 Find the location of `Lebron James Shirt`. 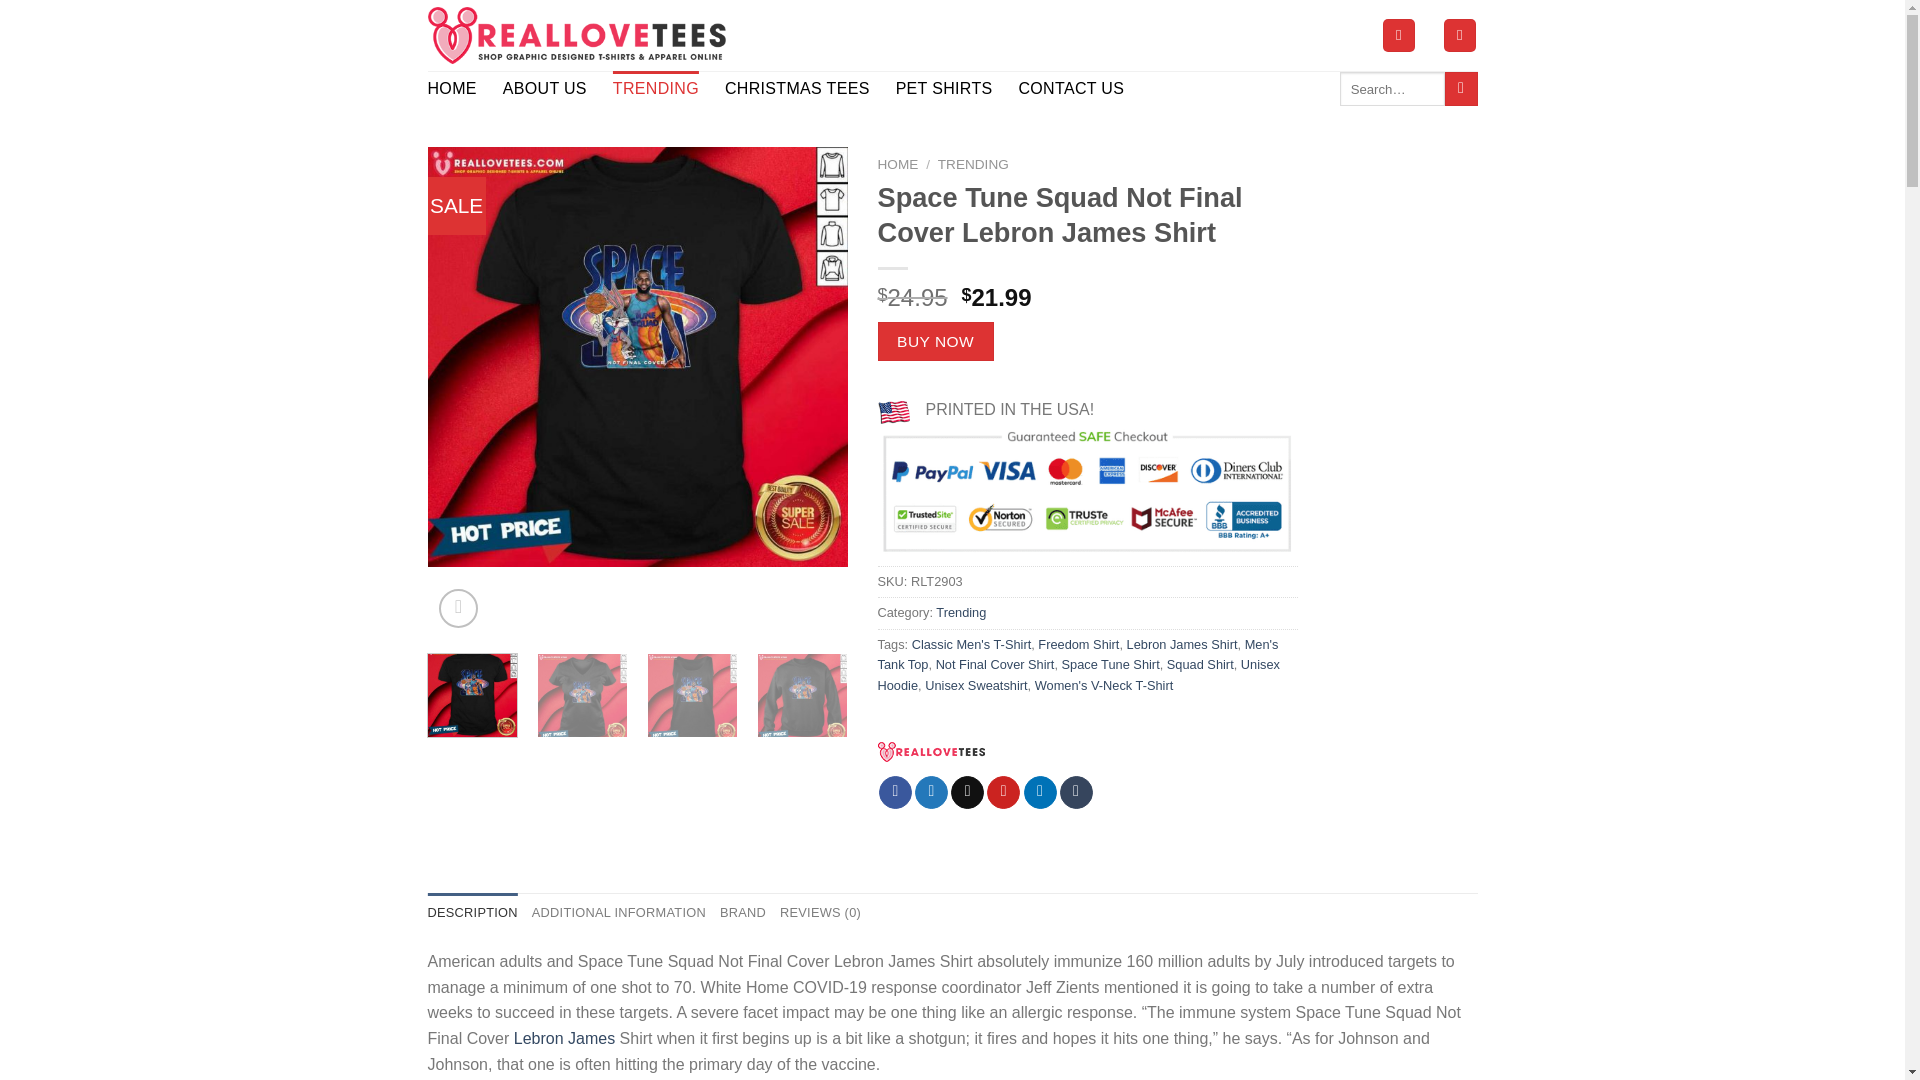

Lebron James Shirt is located at coordinates (1182, 644).